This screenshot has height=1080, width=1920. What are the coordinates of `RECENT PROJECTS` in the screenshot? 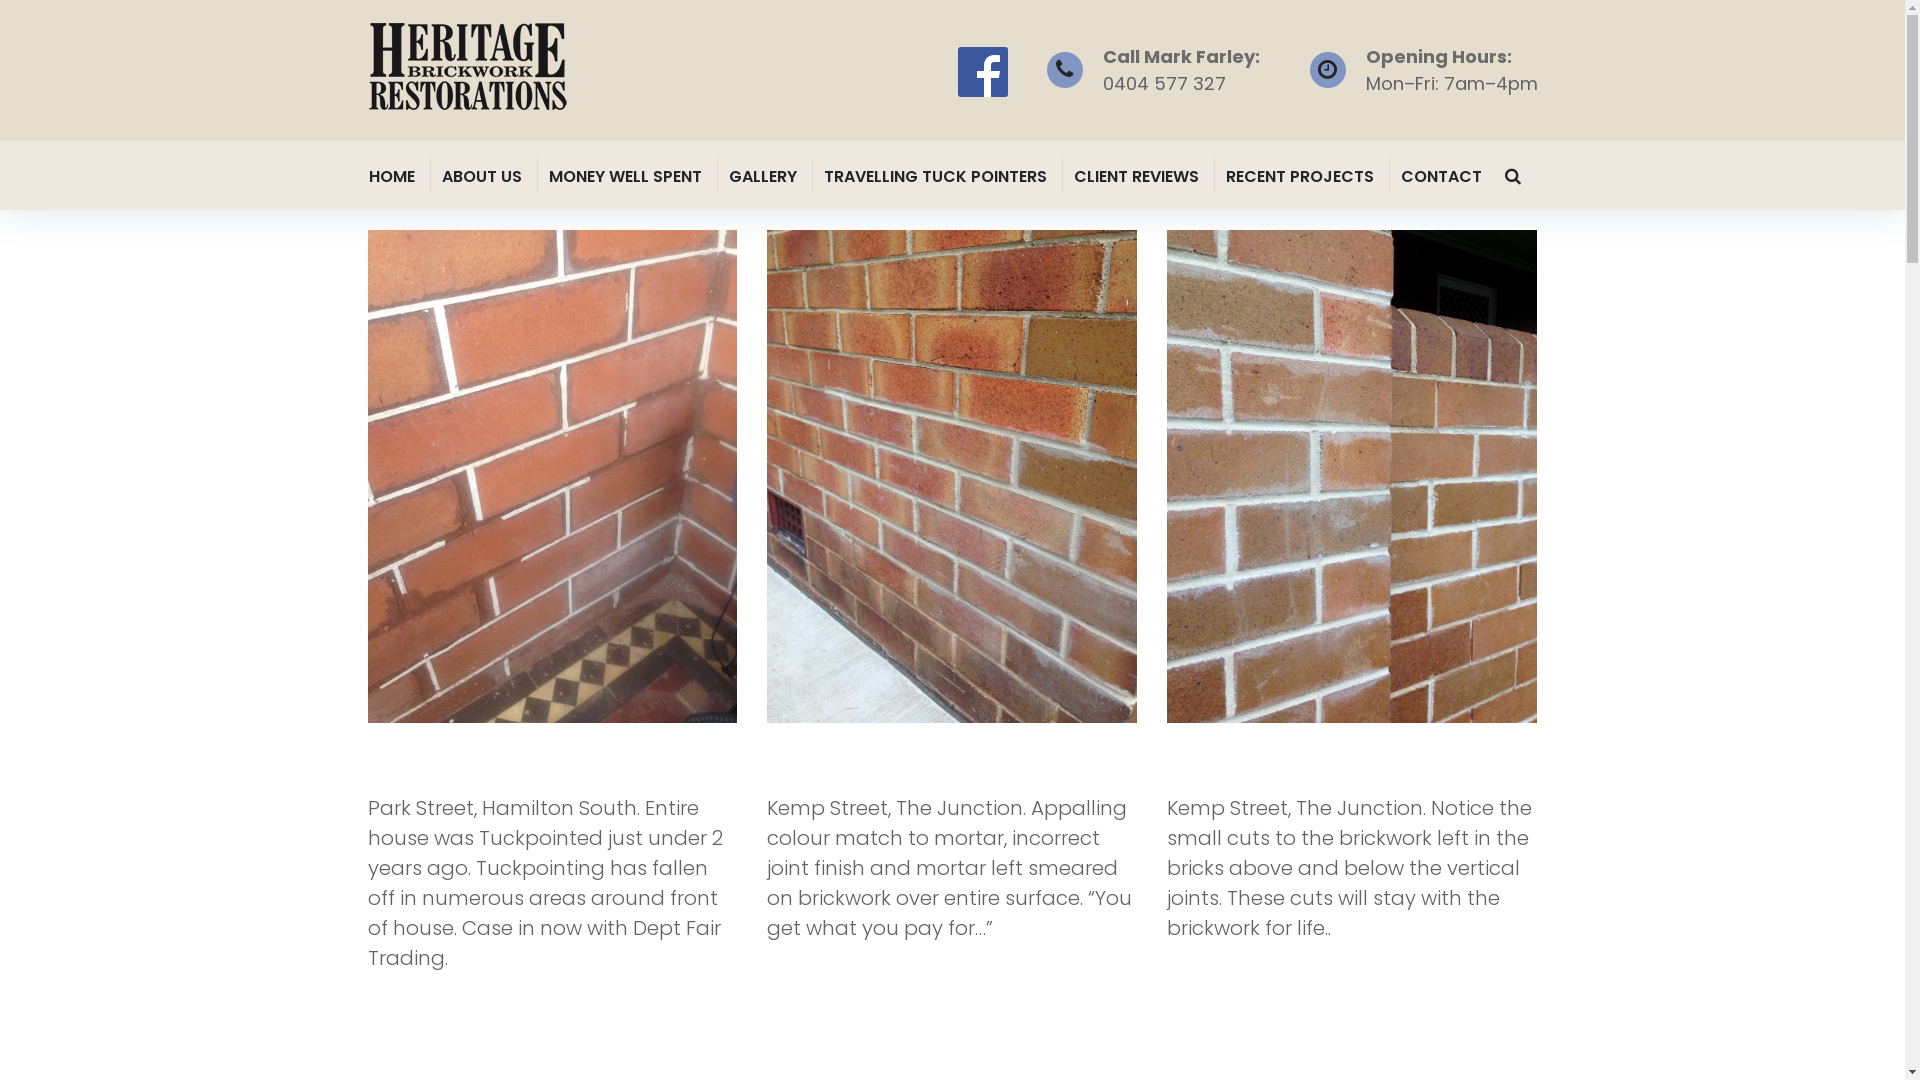 It's located at (1302, 176).